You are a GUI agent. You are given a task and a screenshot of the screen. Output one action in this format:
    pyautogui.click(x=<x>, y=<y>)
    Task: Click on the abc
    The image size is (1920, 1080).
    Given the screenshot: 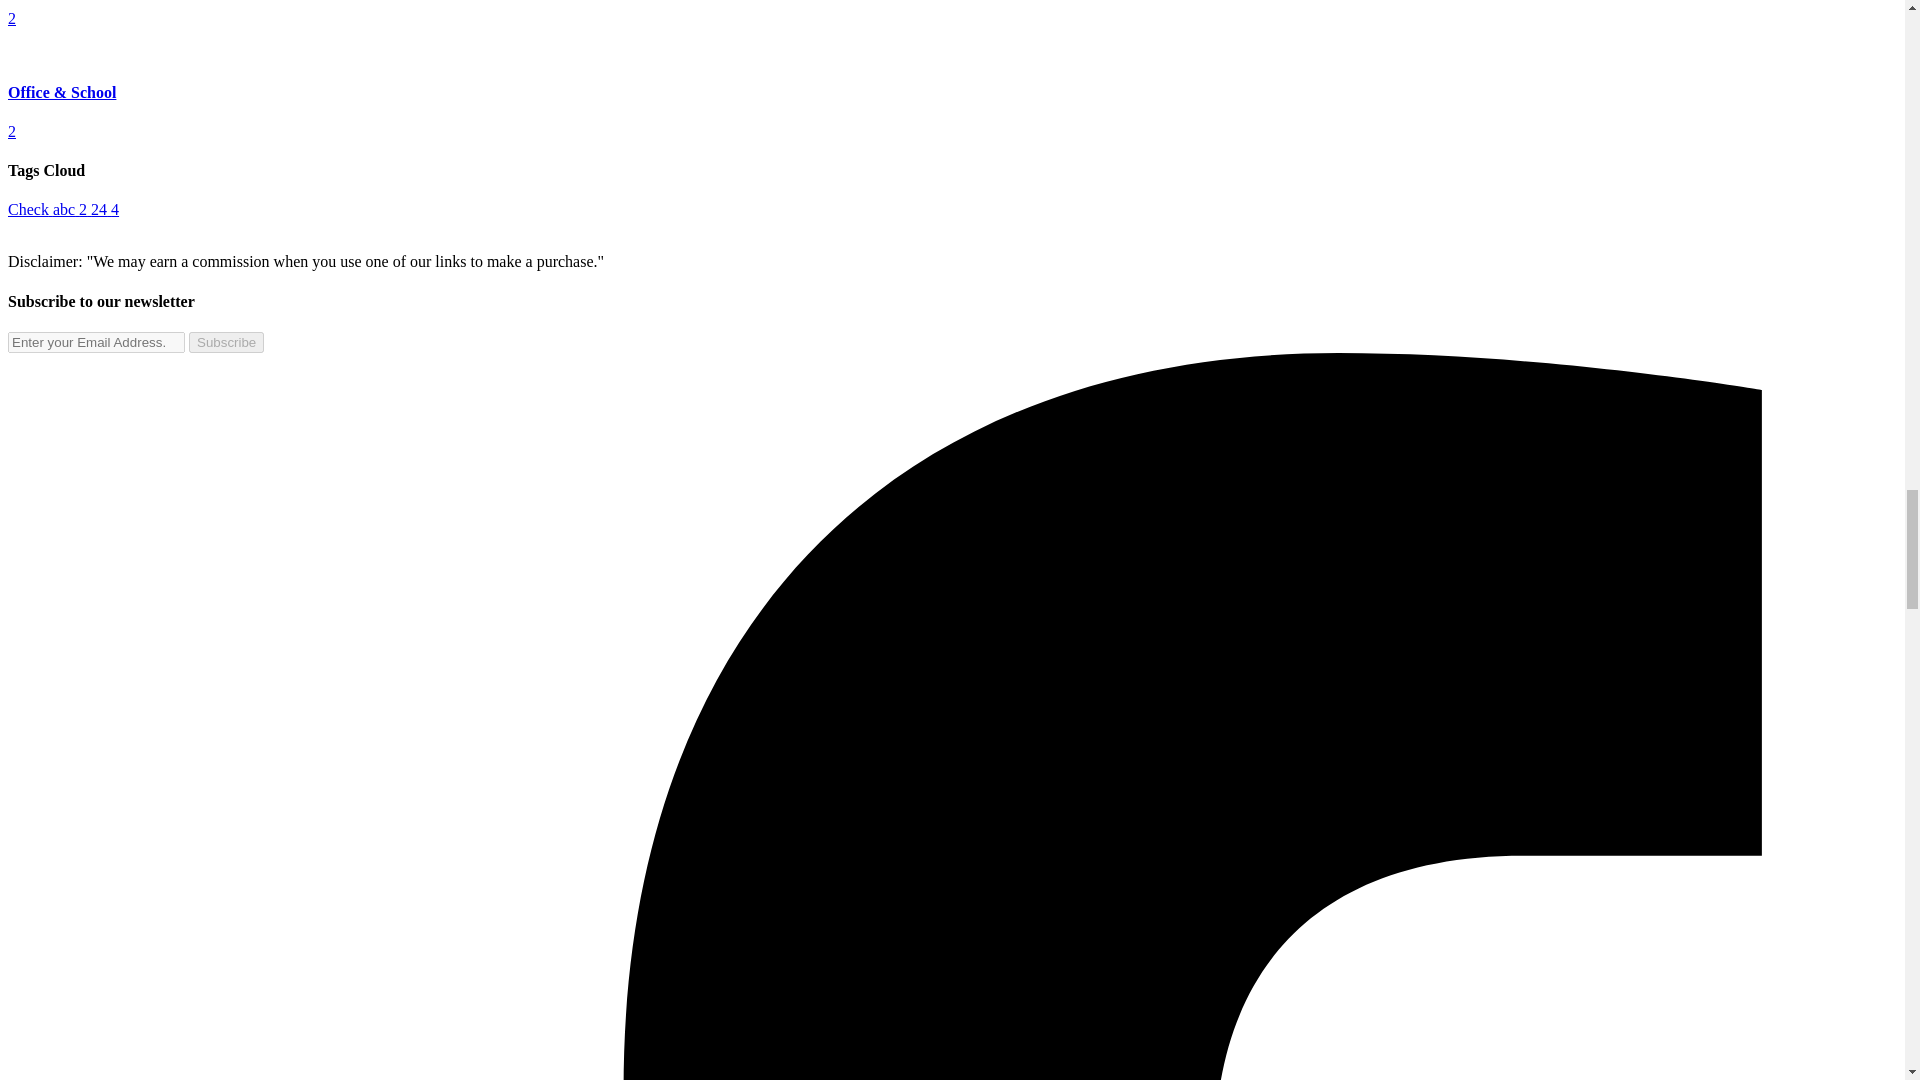 What is the action you would take?
    pyautogui.click(x=66, y=209)
    